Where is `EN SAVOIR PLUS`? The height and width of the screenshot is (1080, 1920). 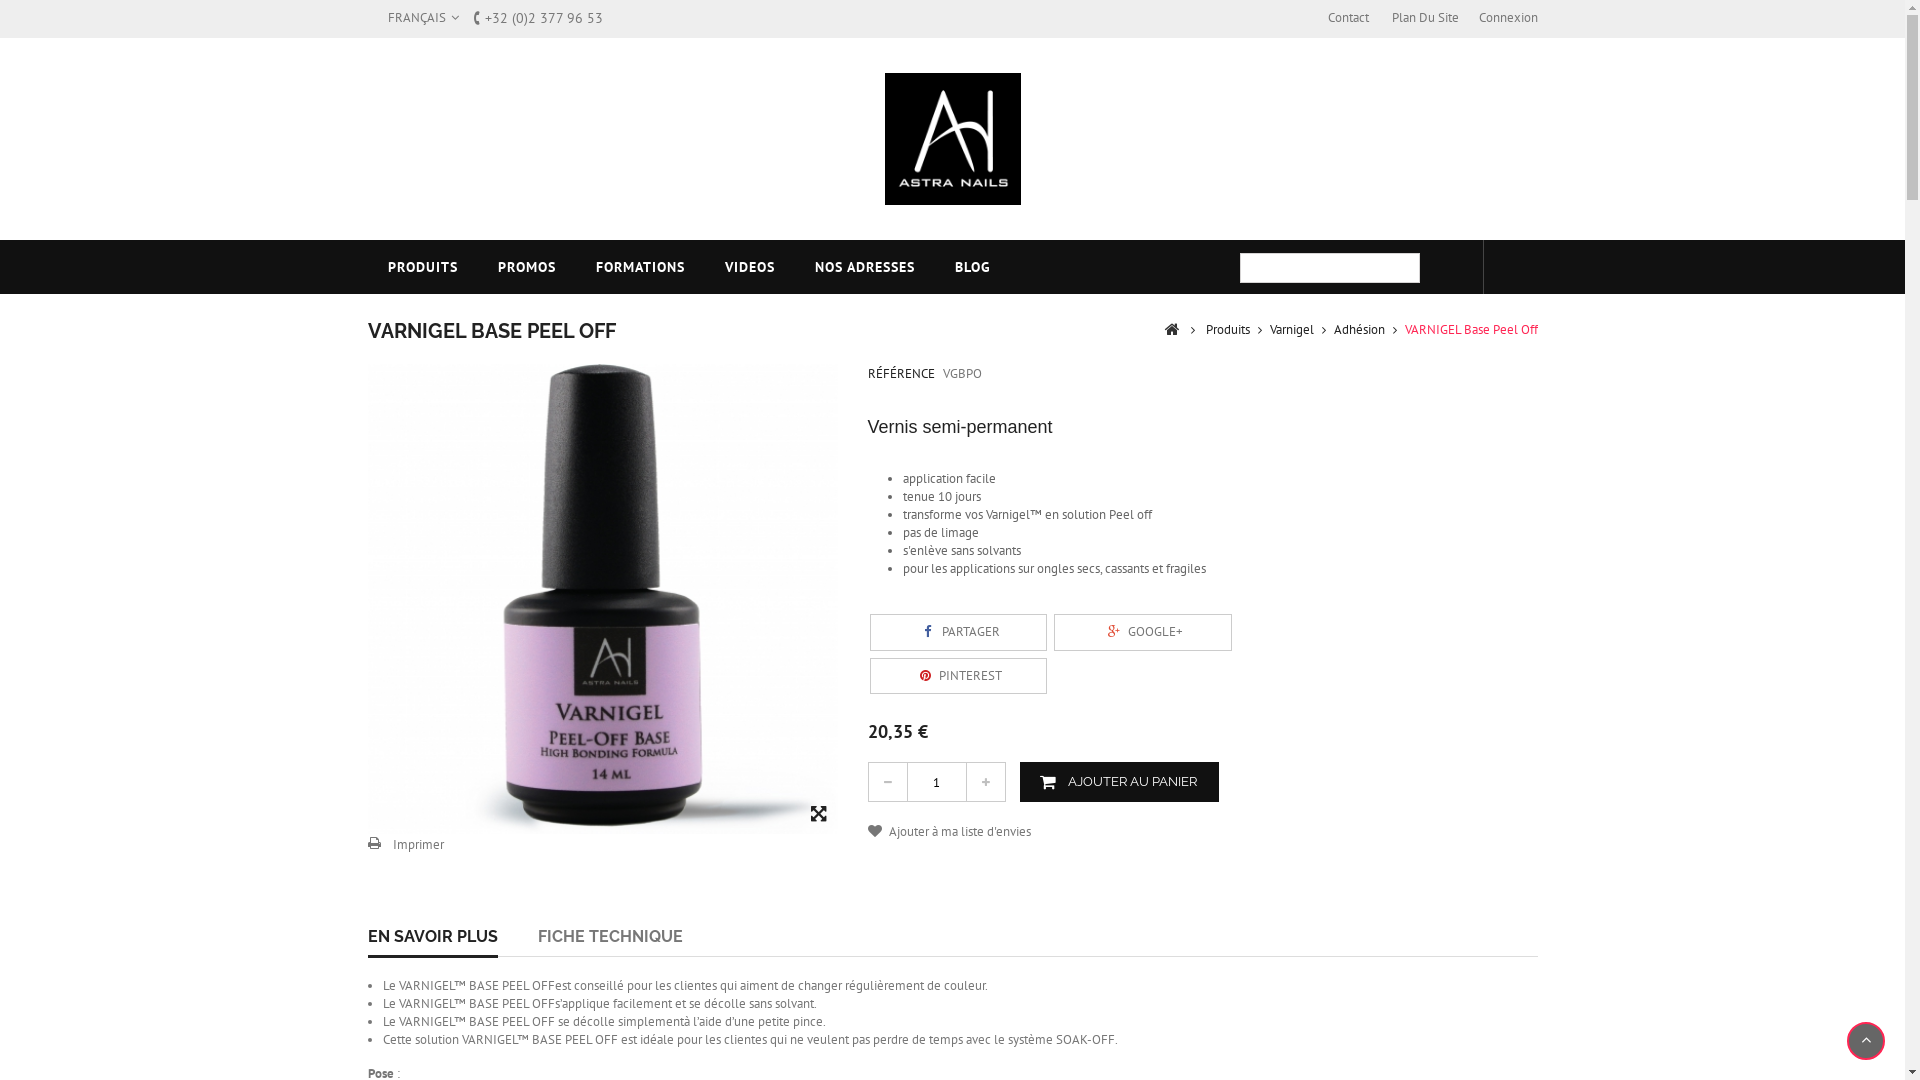 EN SAVOIR PLUS is located at coordinates (433, 937).